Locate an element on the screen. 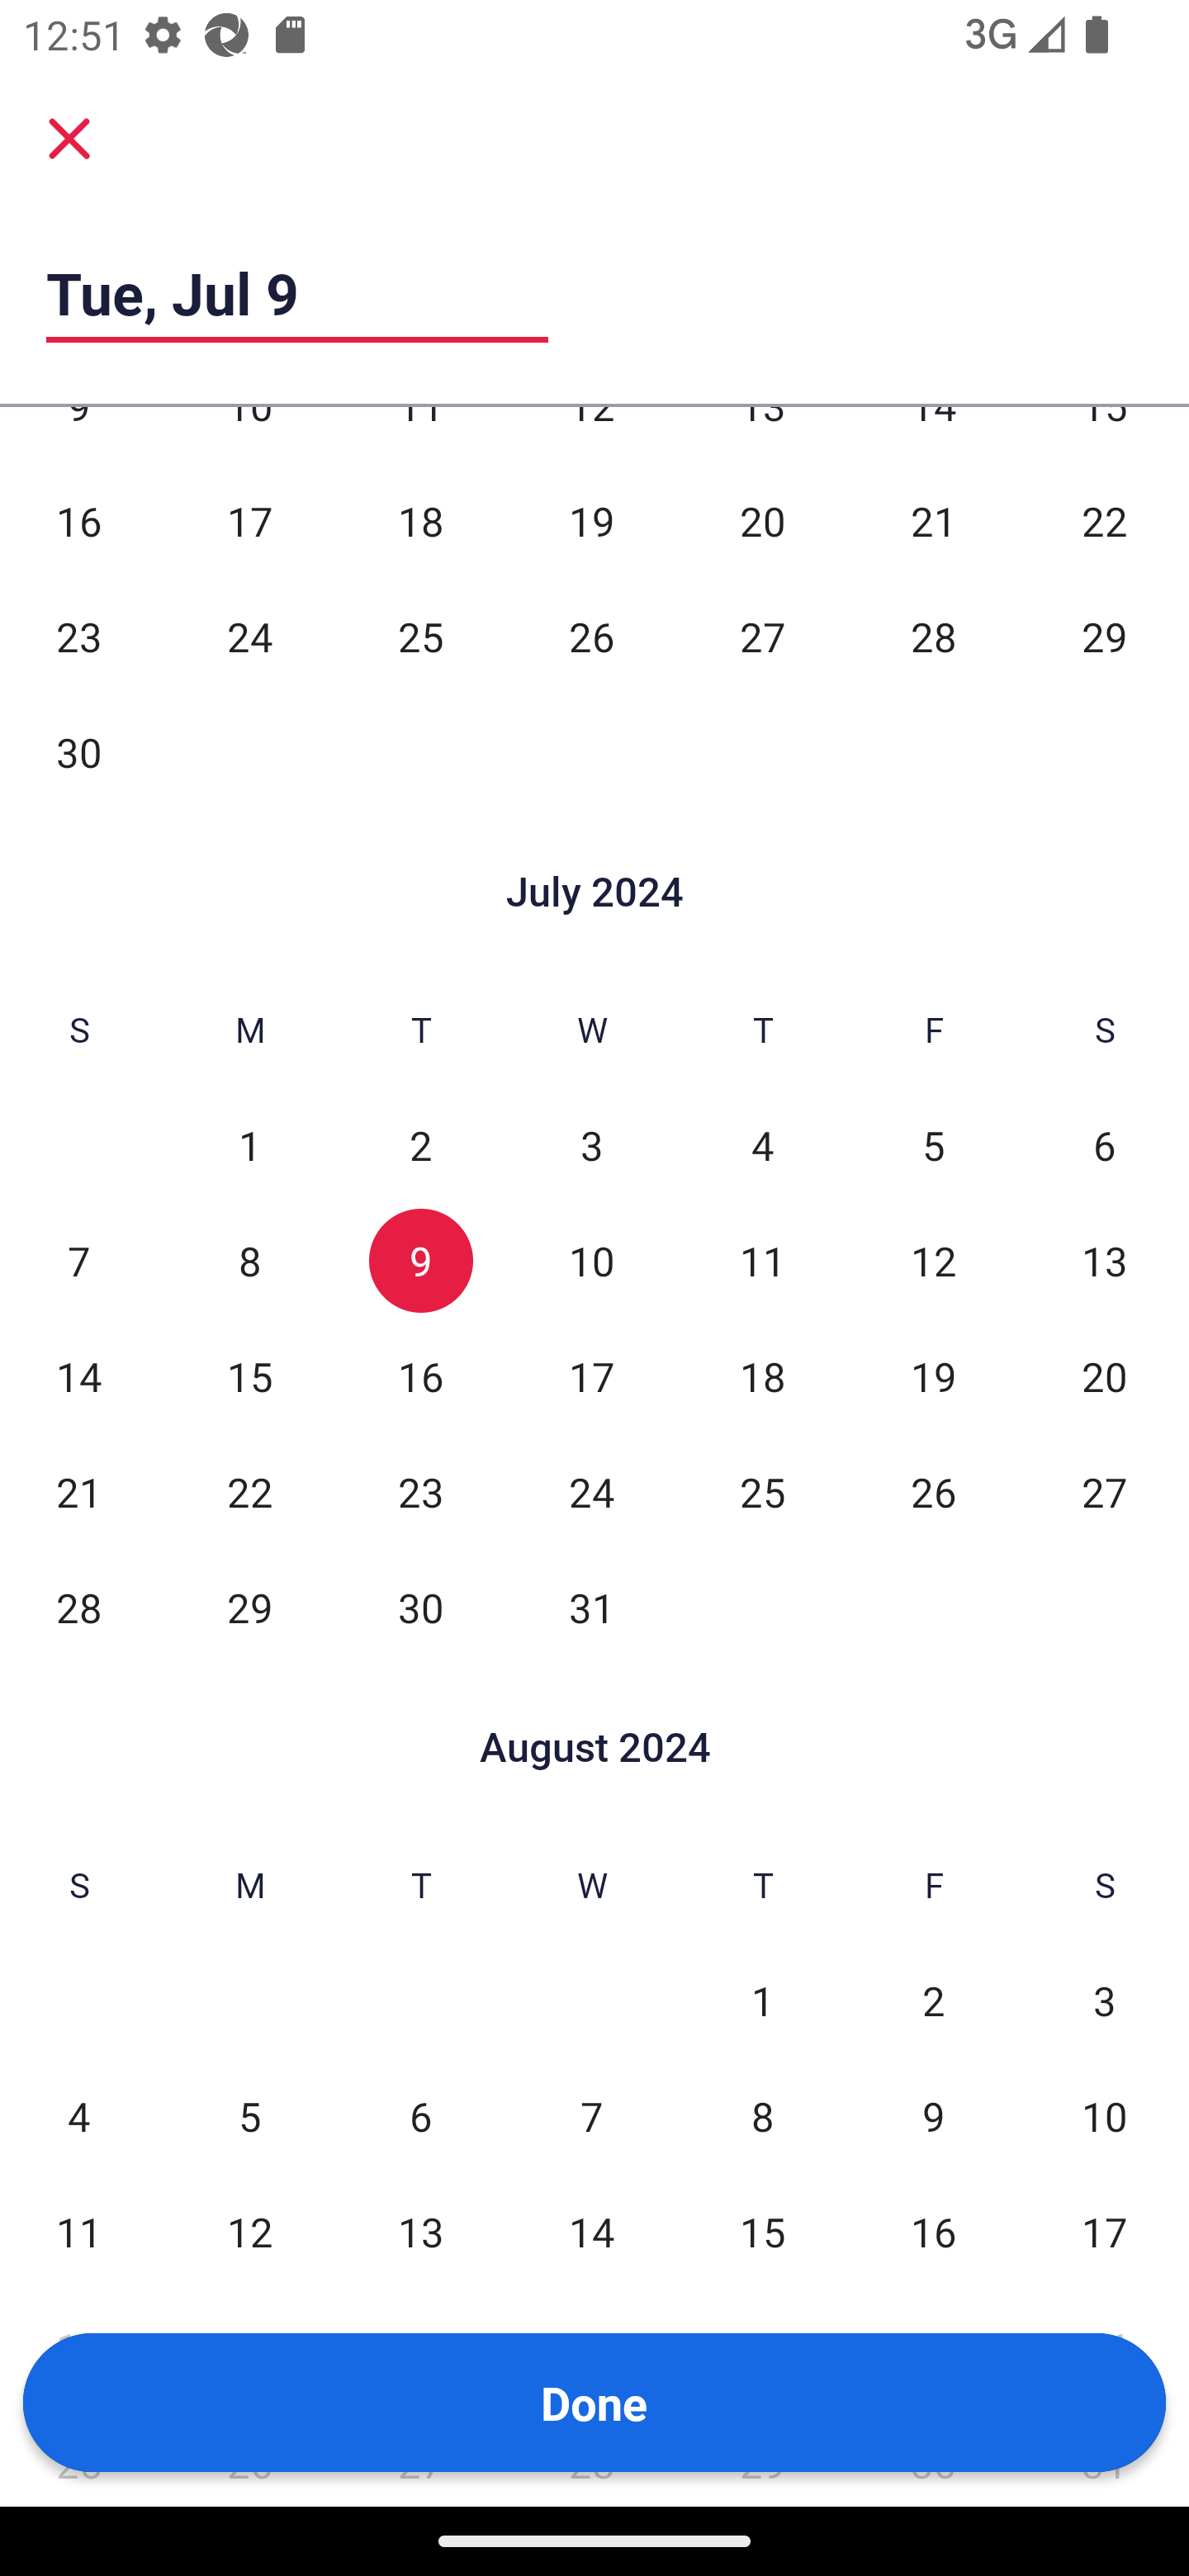 This screenshot has width=1189, height=2576. 2 Fri, Aug 2, Not Selected is located at coordinates (933, 2000).